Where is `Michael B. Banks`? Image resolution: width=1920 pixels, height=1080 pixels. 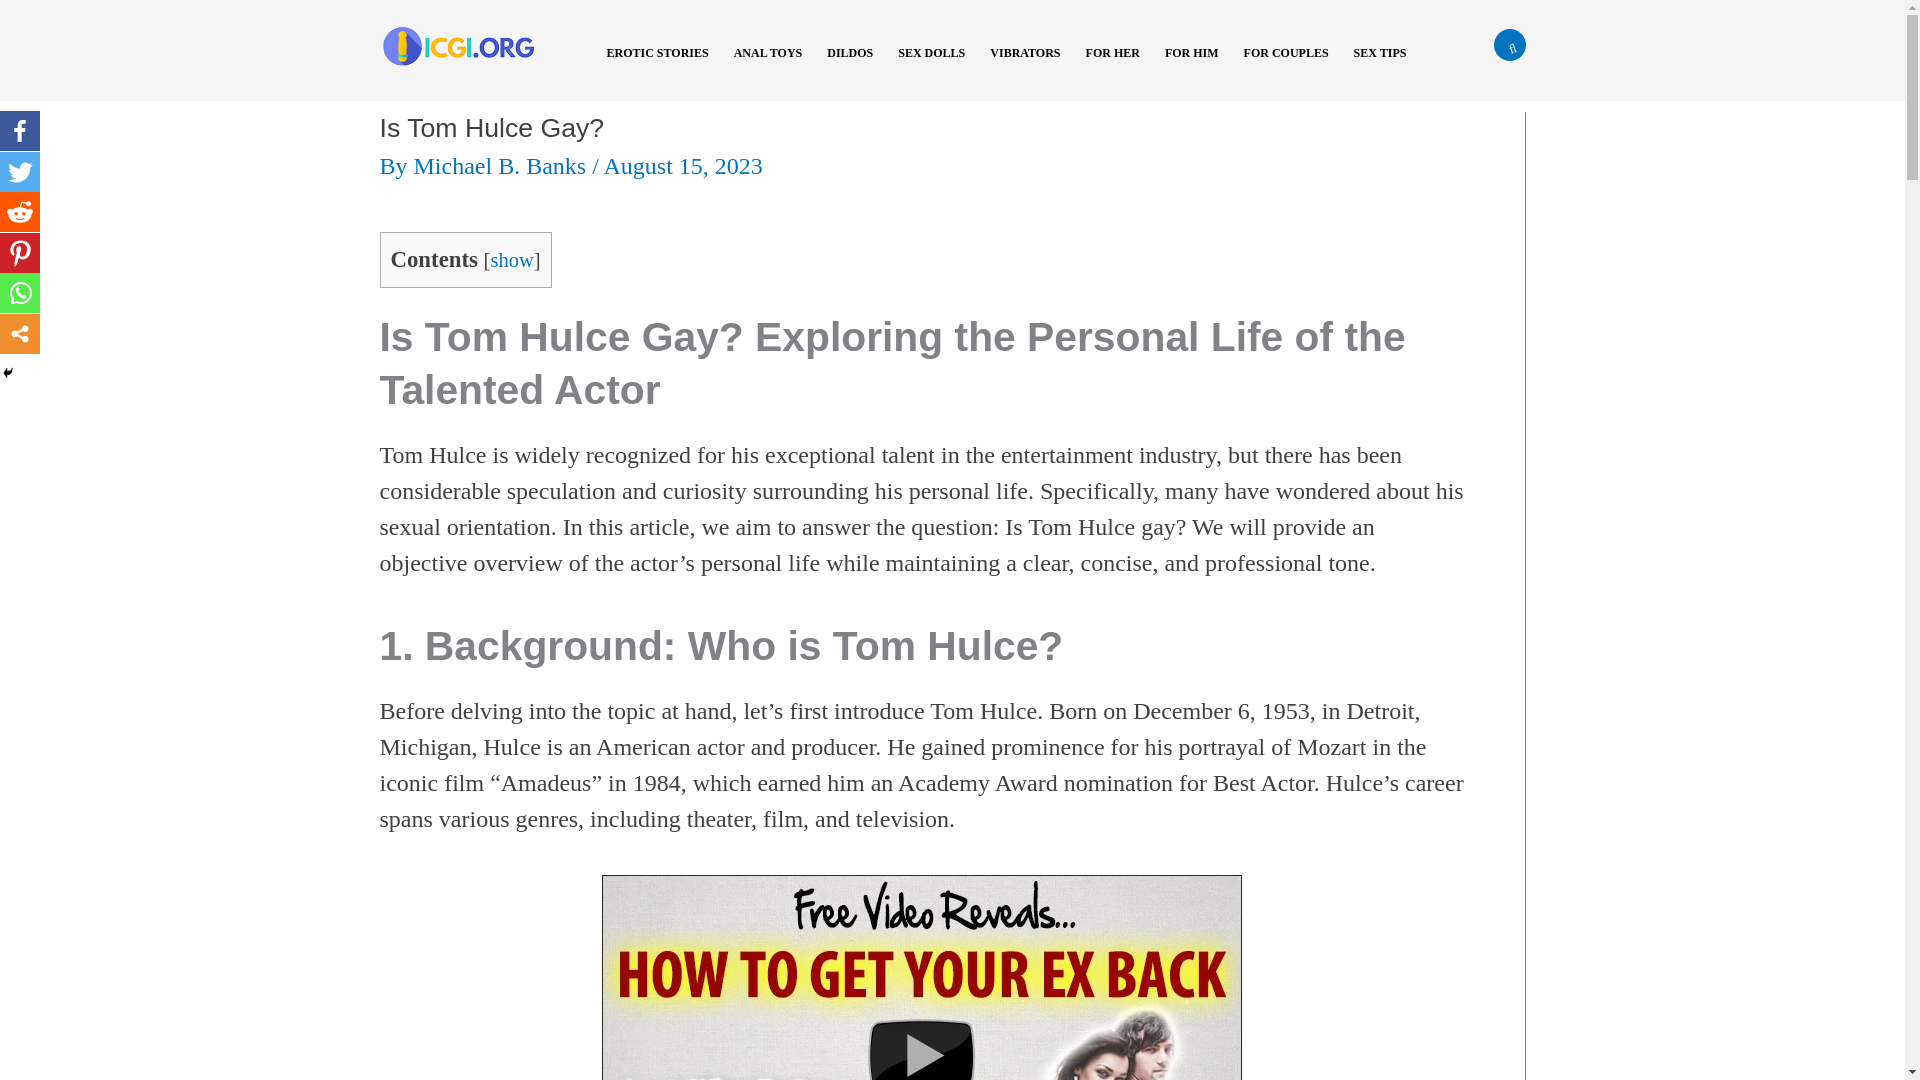 Michael B. Banks is located at coordinates (504, 166).